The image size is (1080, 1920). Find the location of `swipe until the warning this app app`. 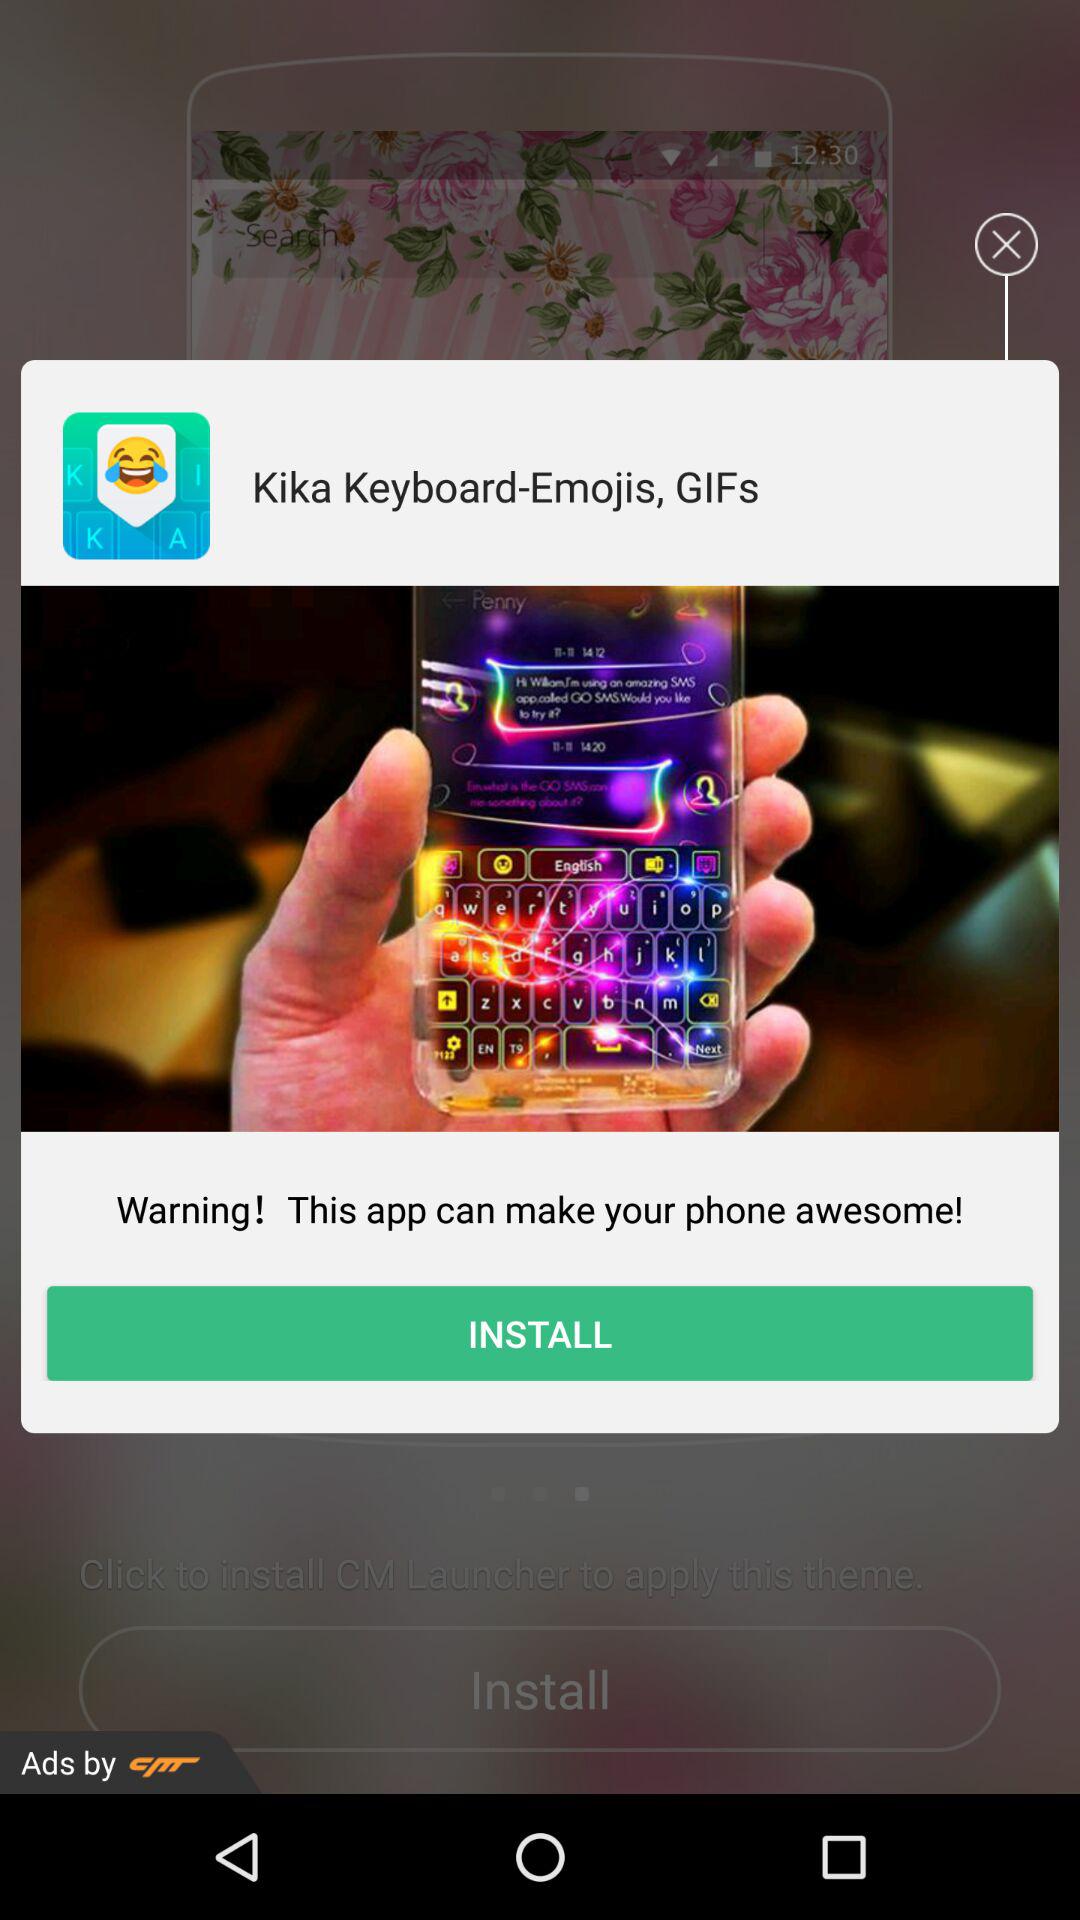

swipe until the warning this app app is located at coordinates (540, 1208).